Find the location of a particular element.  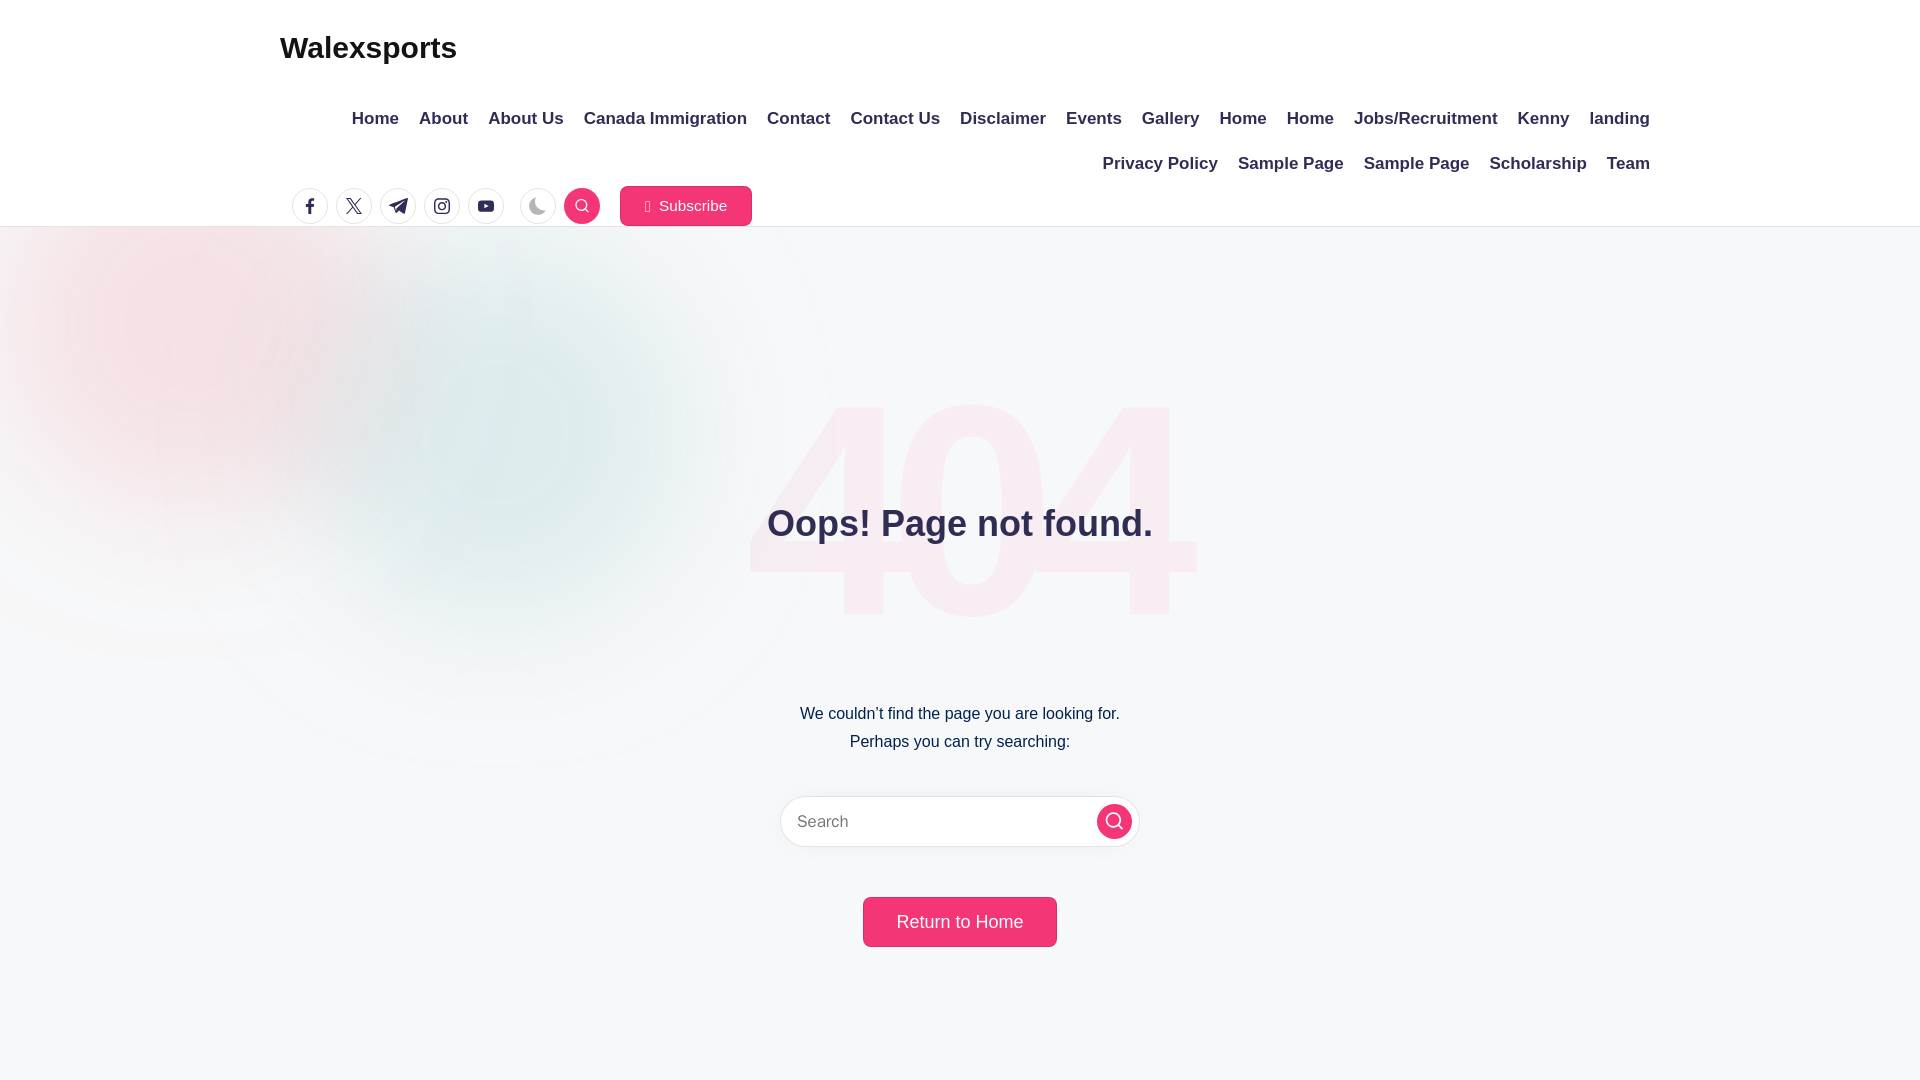

About Us is located at coordinates (526, 118).